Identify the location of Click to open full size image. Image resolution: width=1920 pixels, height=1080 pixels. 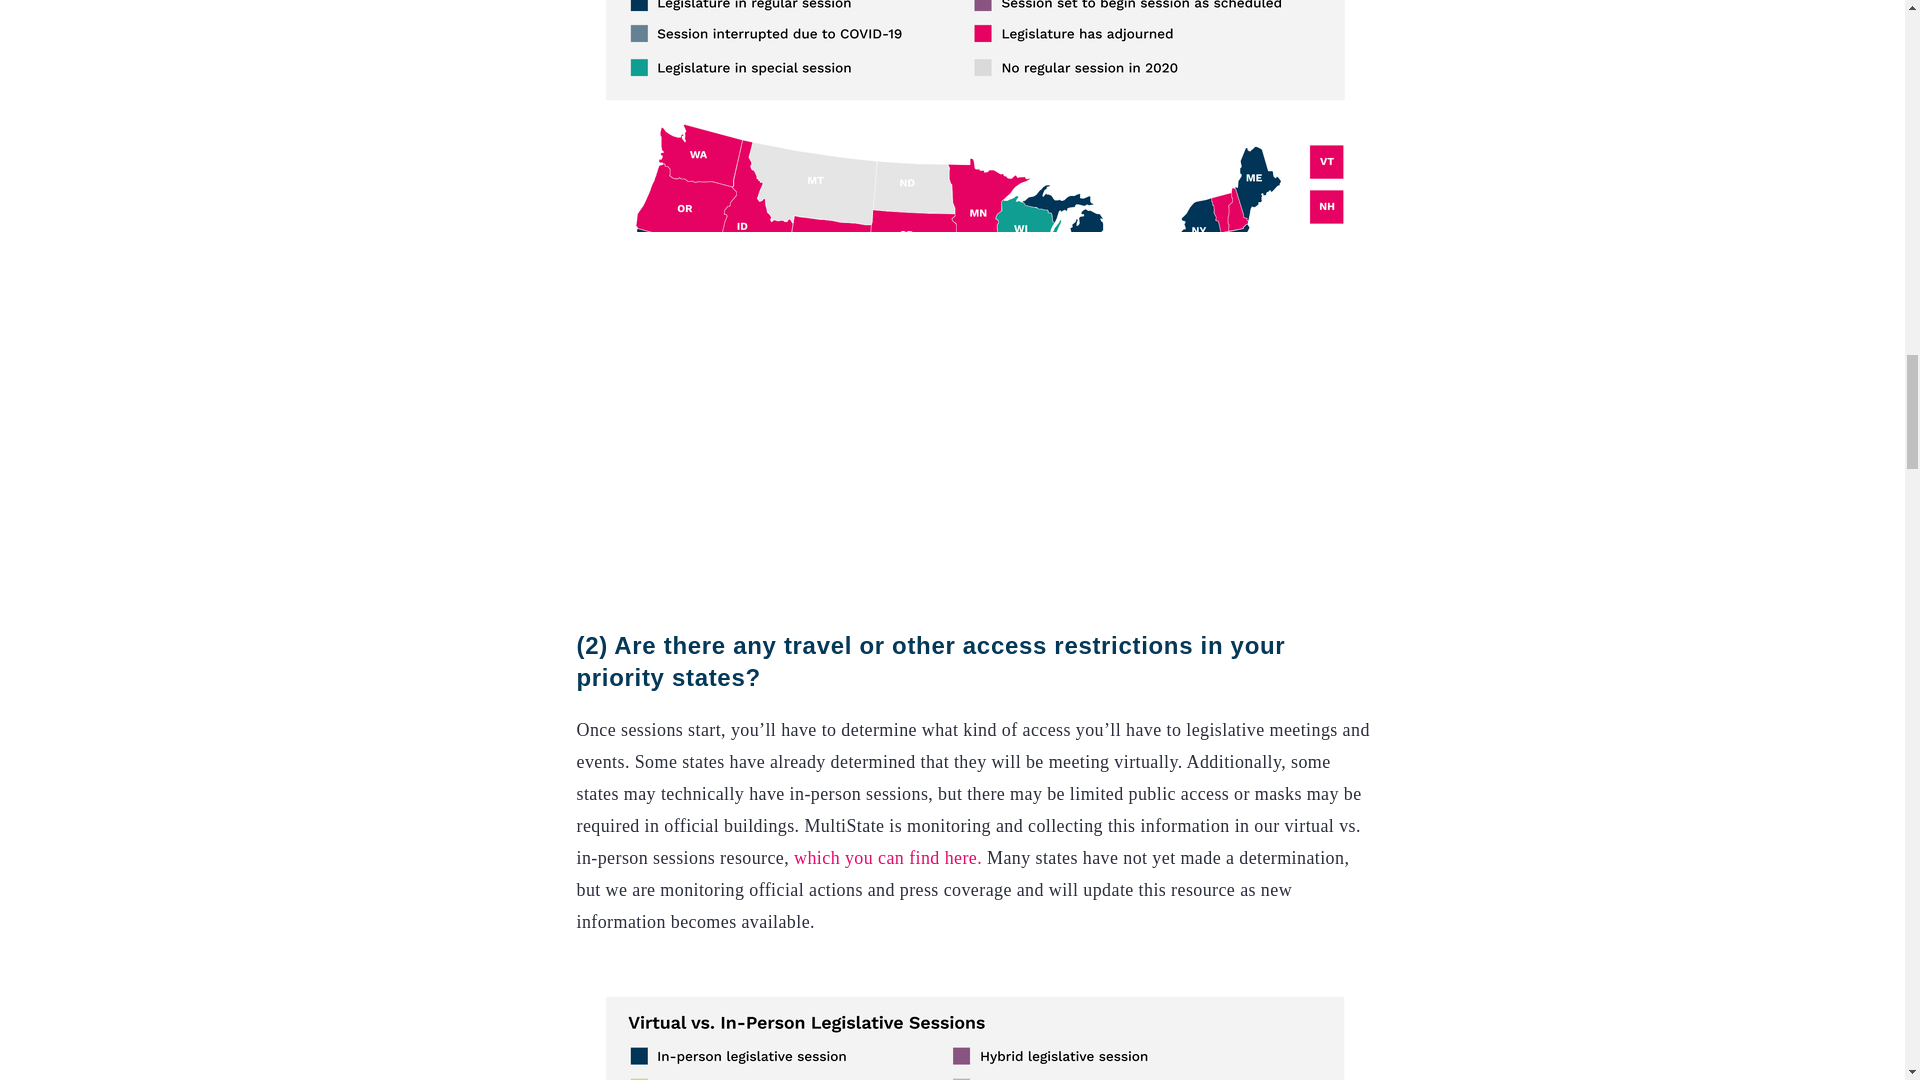
(976, 1024).